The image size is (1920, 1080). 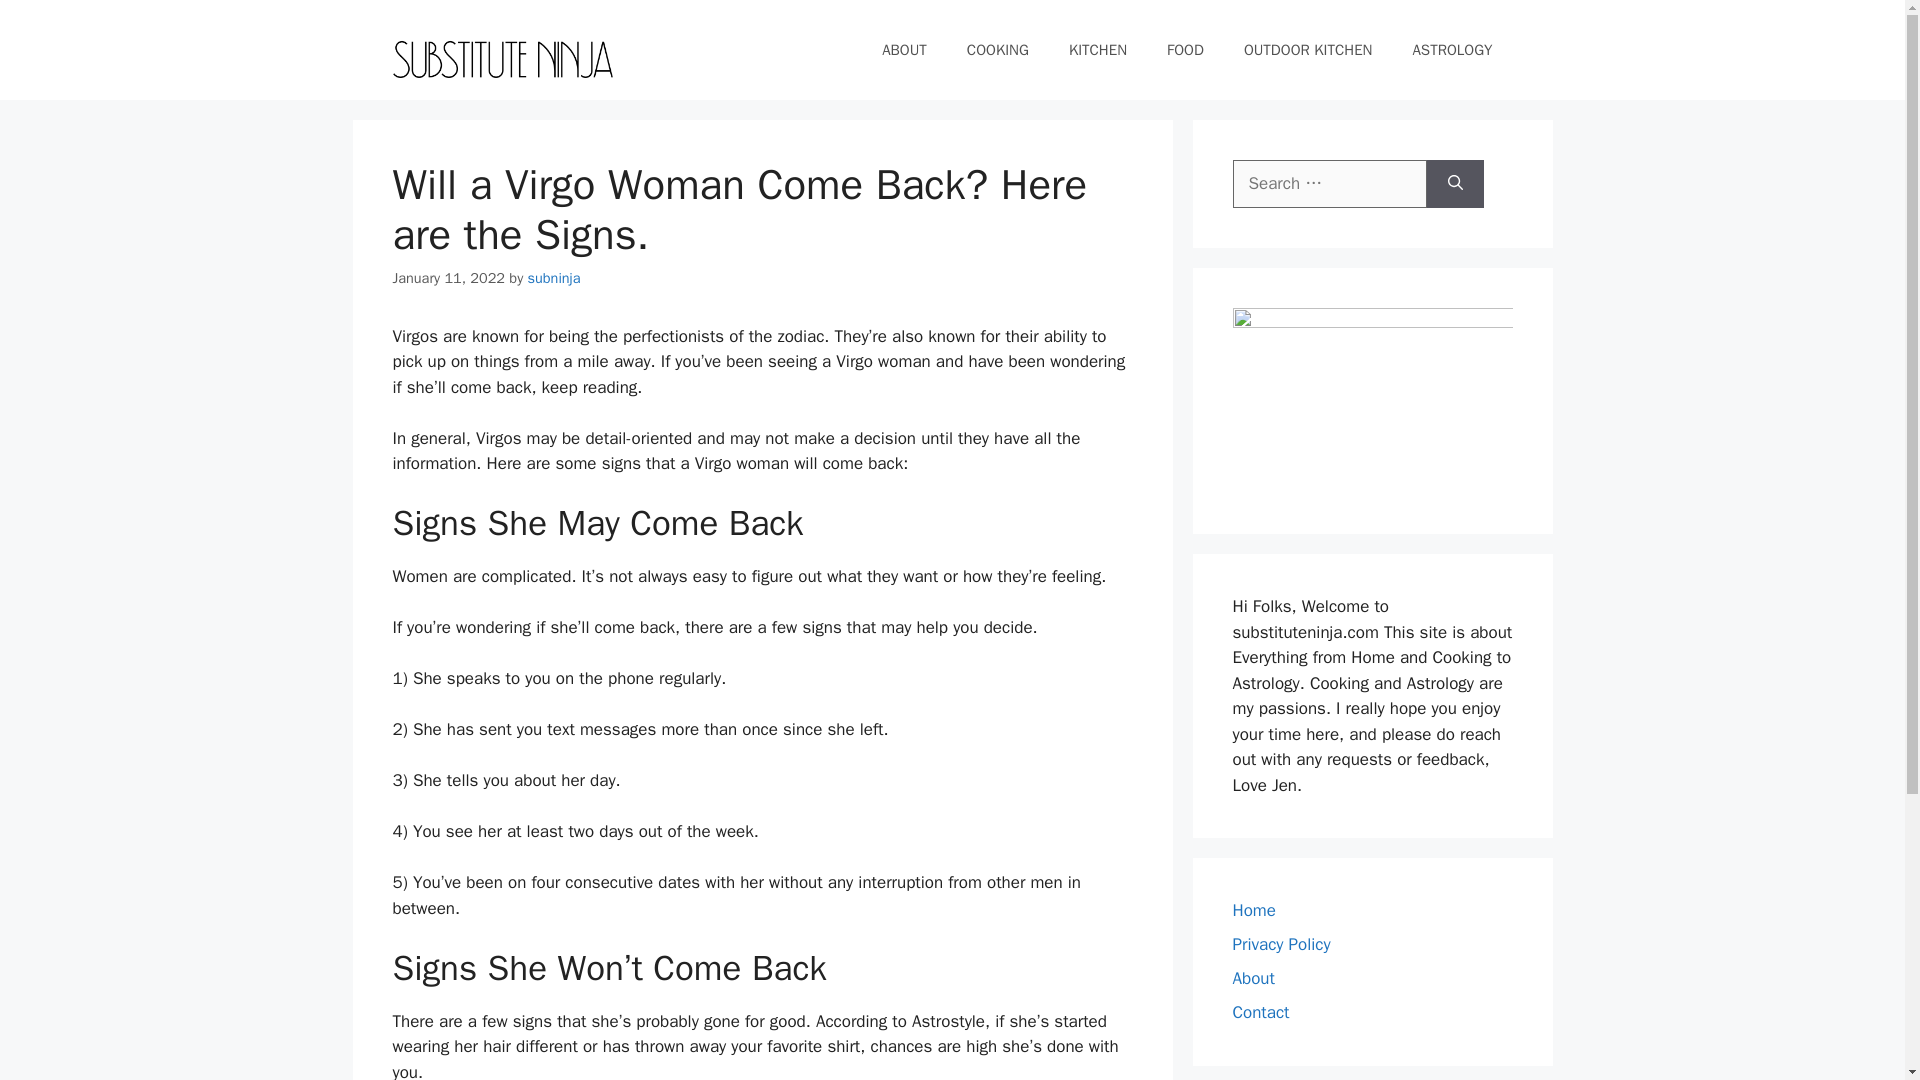 I want to click on COOKING, so click(x=997, y=50).